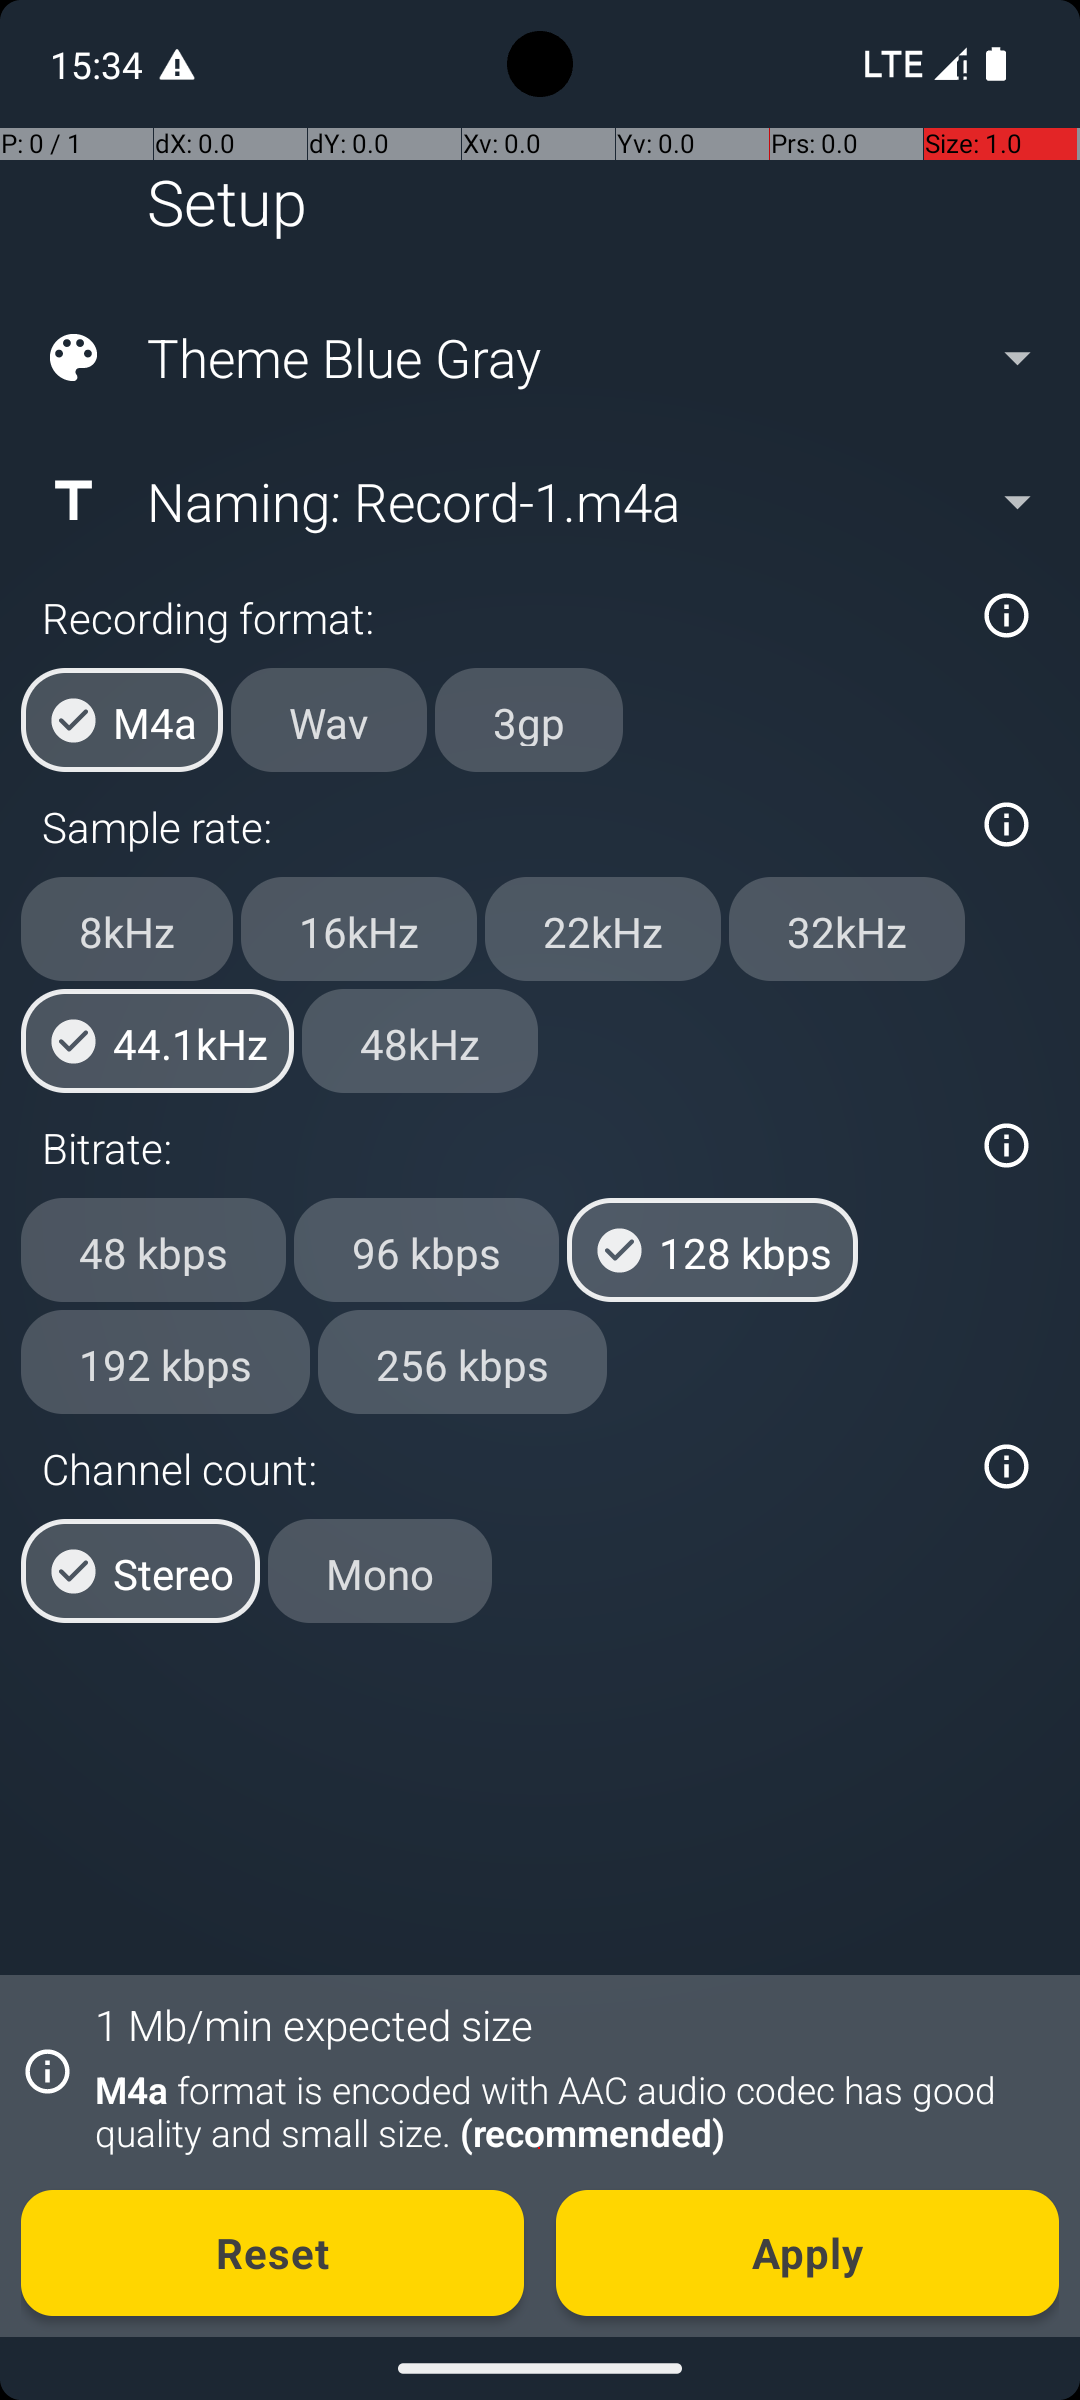  Describe the element at coordinates (892, 64) in the screenshot. I see `No internet` at that location.